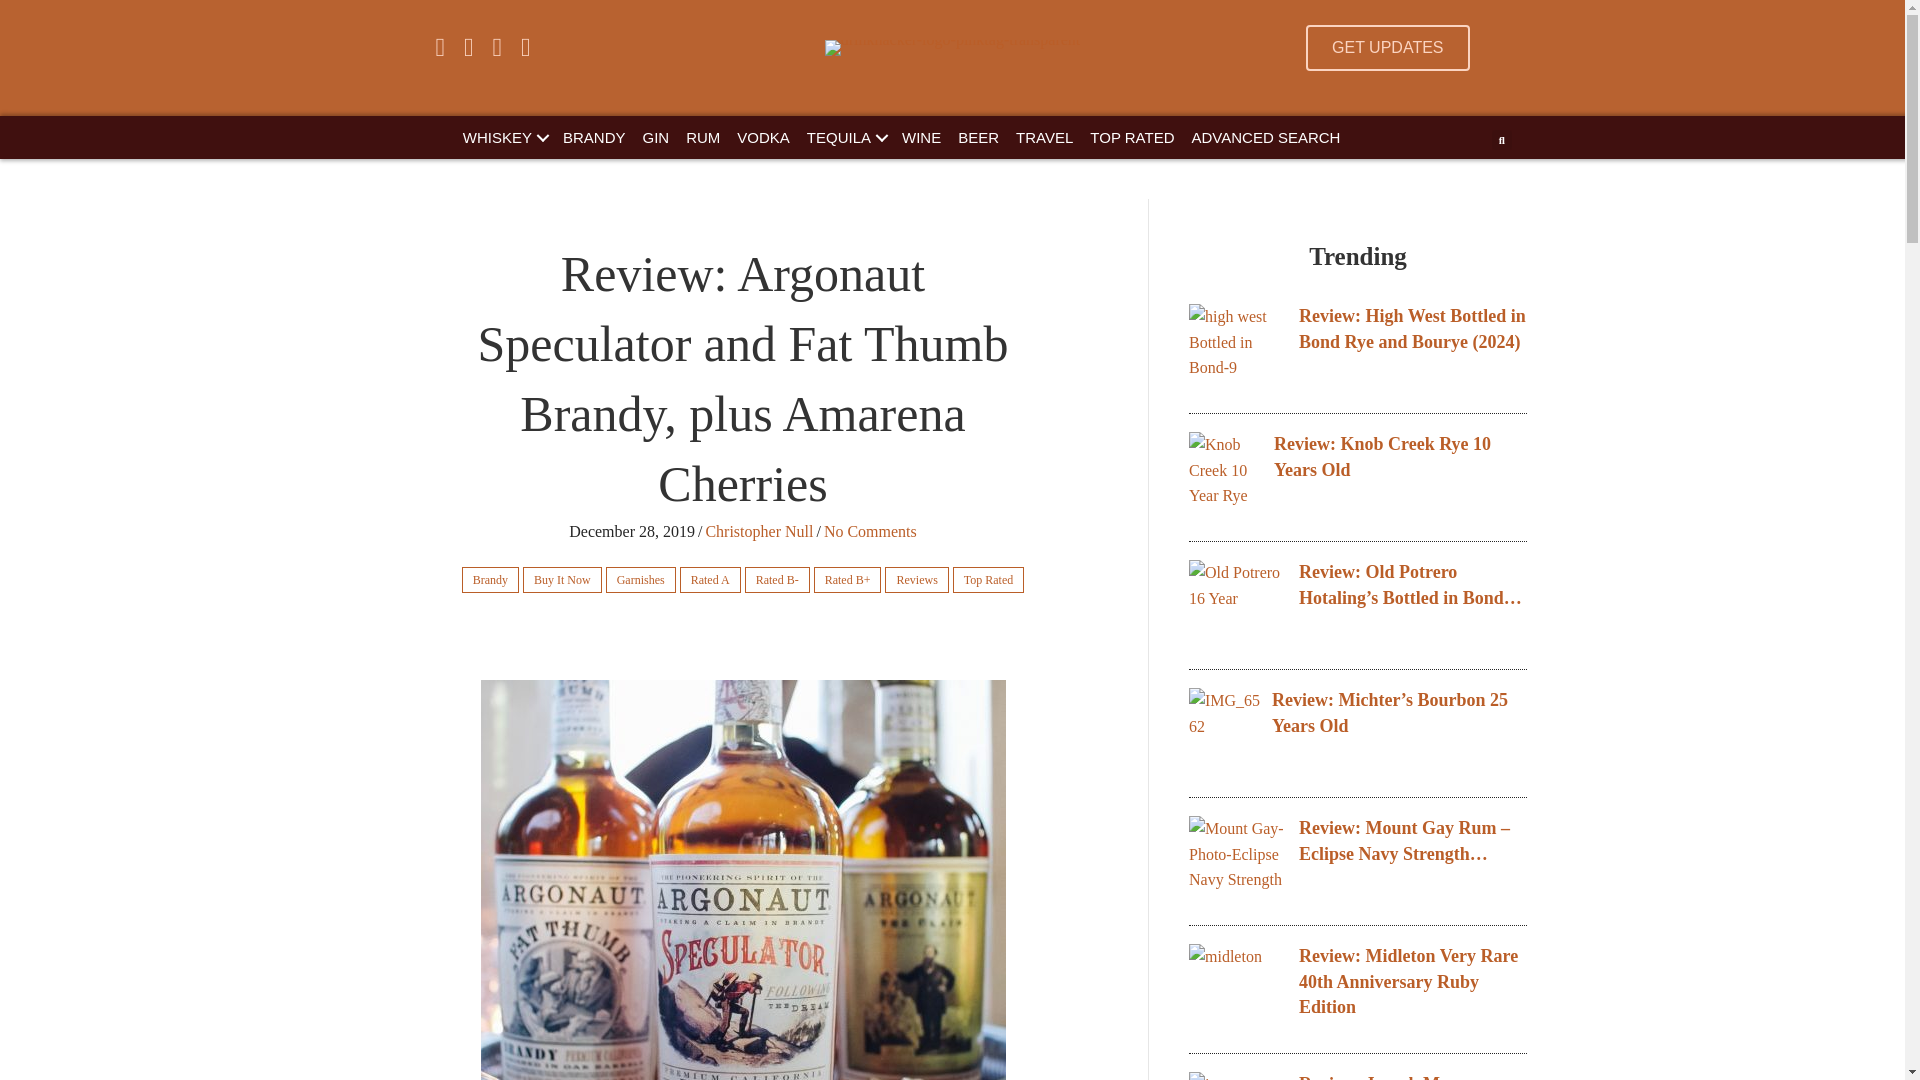 The width and height of the screenshot is (1920, 1080). I want to click on TRAVEL, so click(1044, 136).